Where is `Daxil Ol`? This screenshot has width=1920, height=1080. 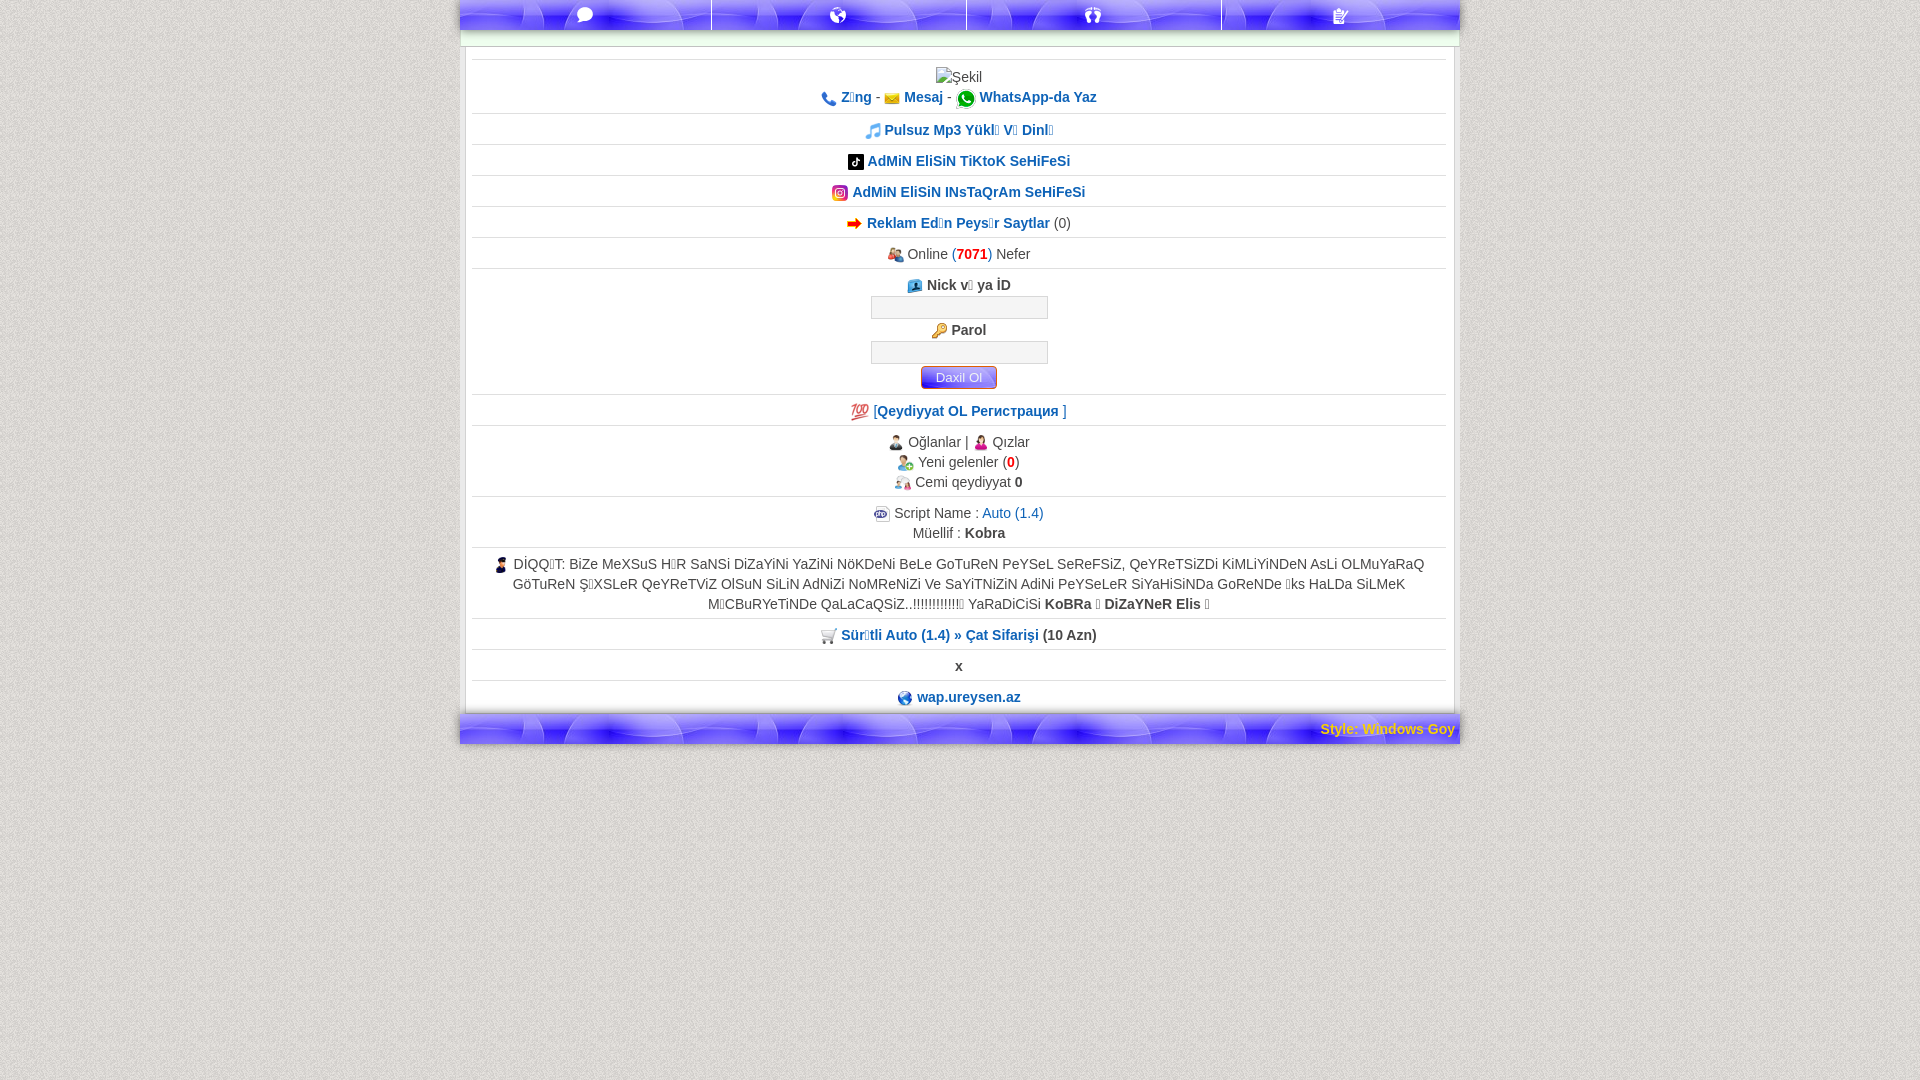
Daxil Ol is located at coordinates (958, 378).